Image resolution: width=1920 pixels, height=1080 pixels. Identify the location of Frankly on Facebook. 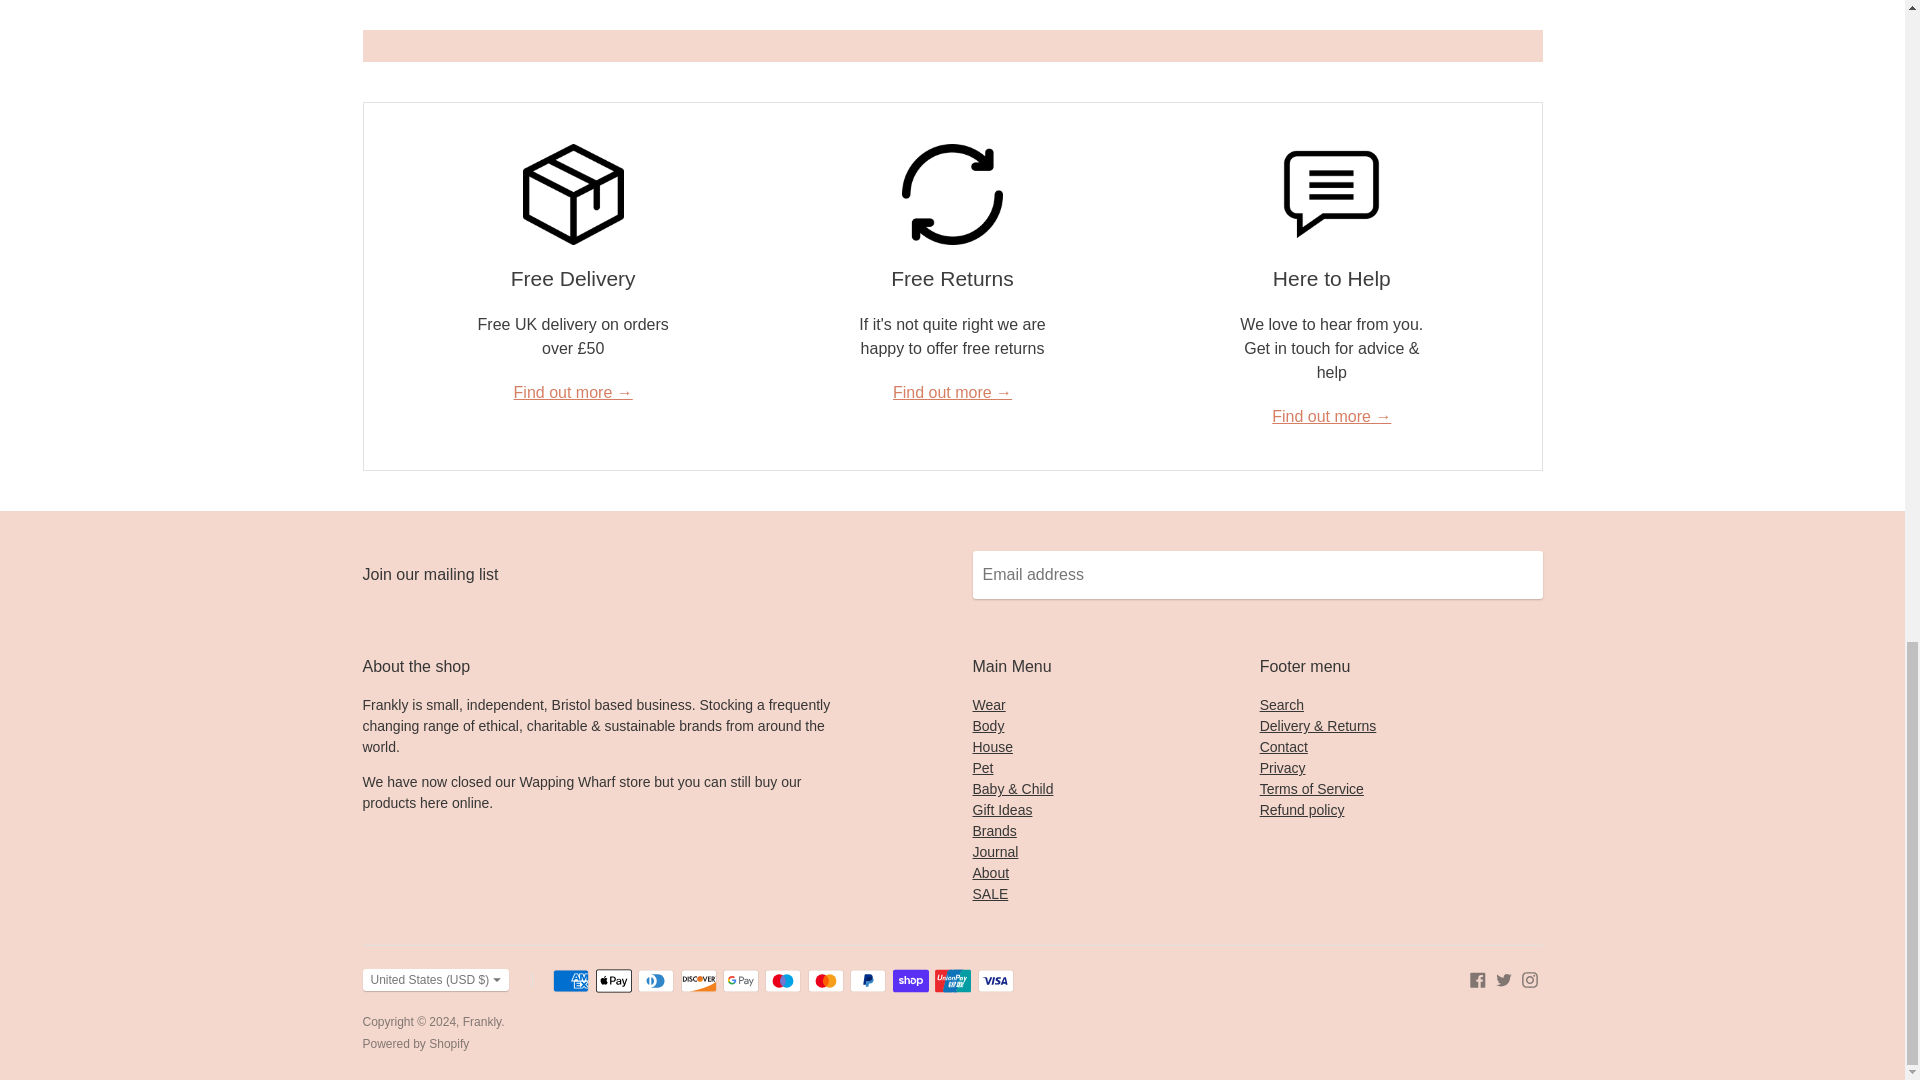
(1478, 978).